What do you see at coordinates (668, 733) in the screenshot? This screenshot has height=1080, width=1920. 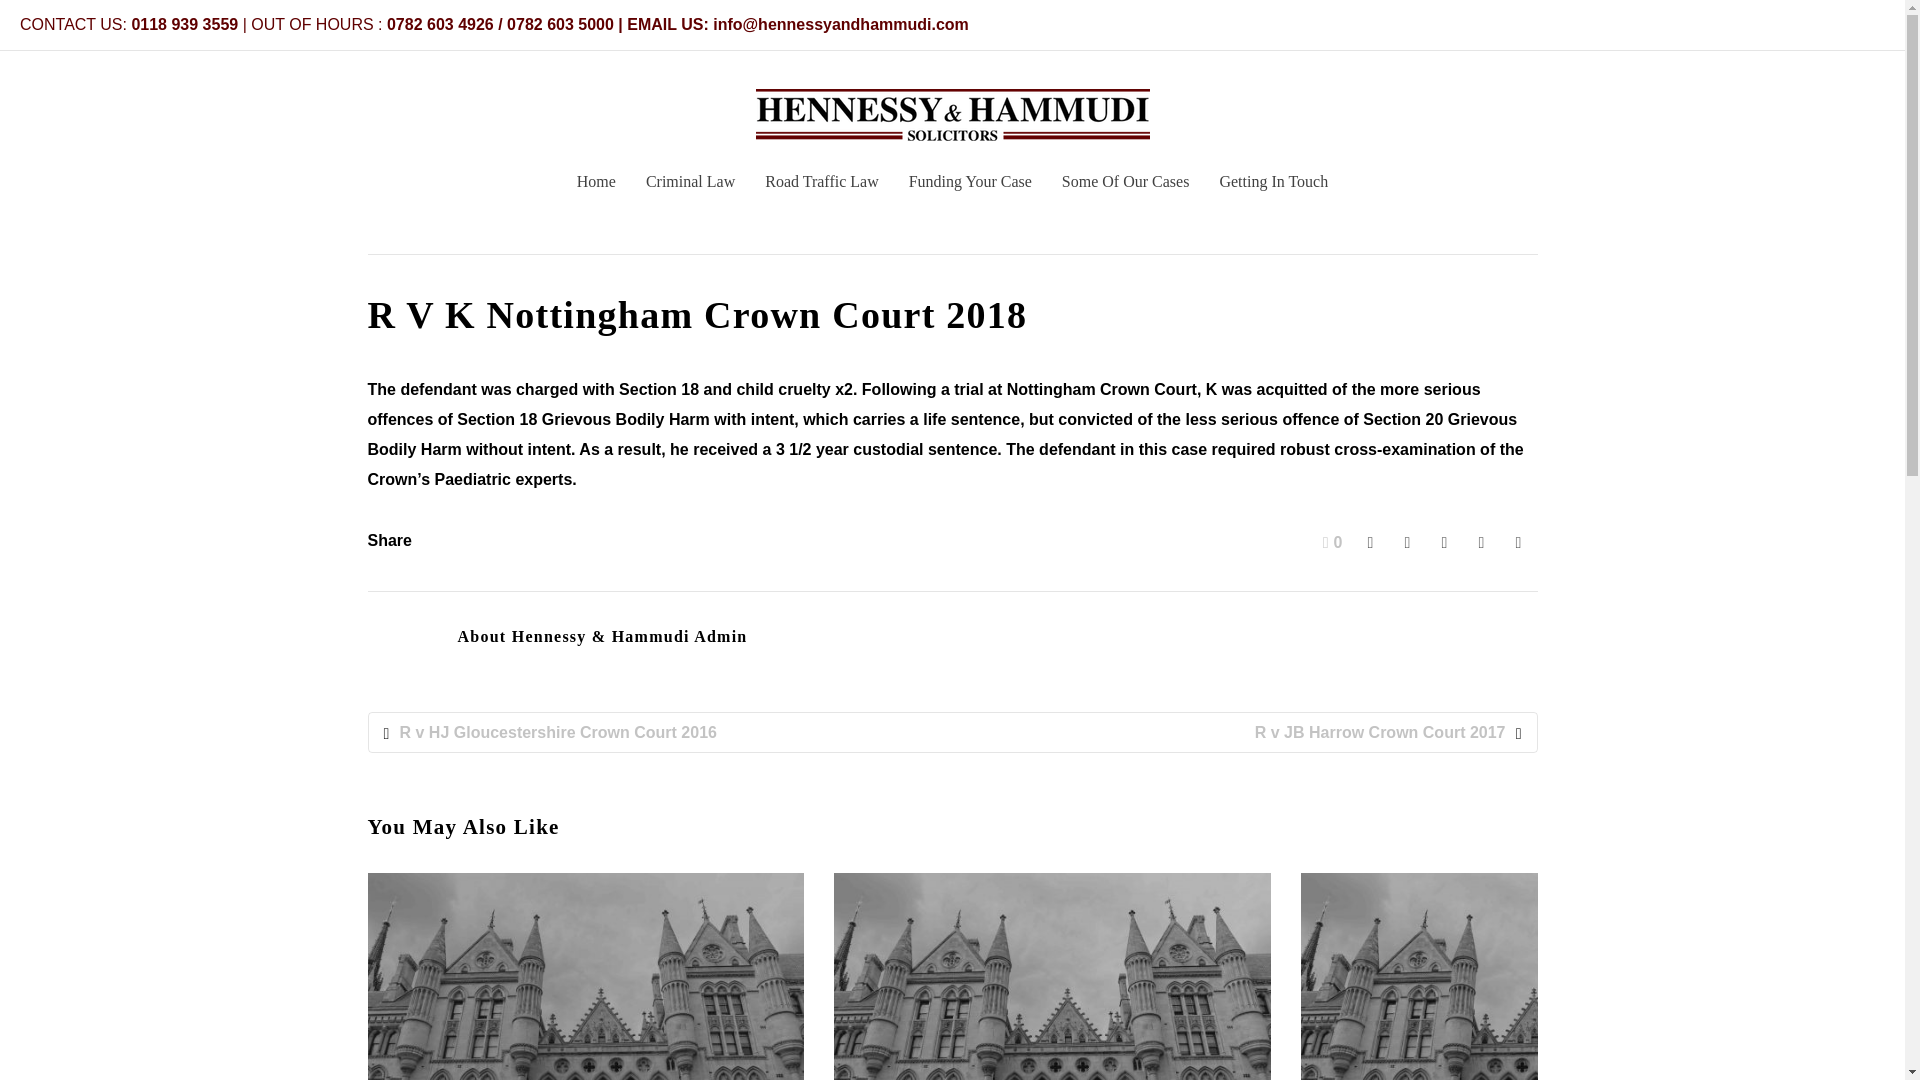 I see `R v HJ Gloucestershire Crown Court 2016` at bounding box center [668, 733].